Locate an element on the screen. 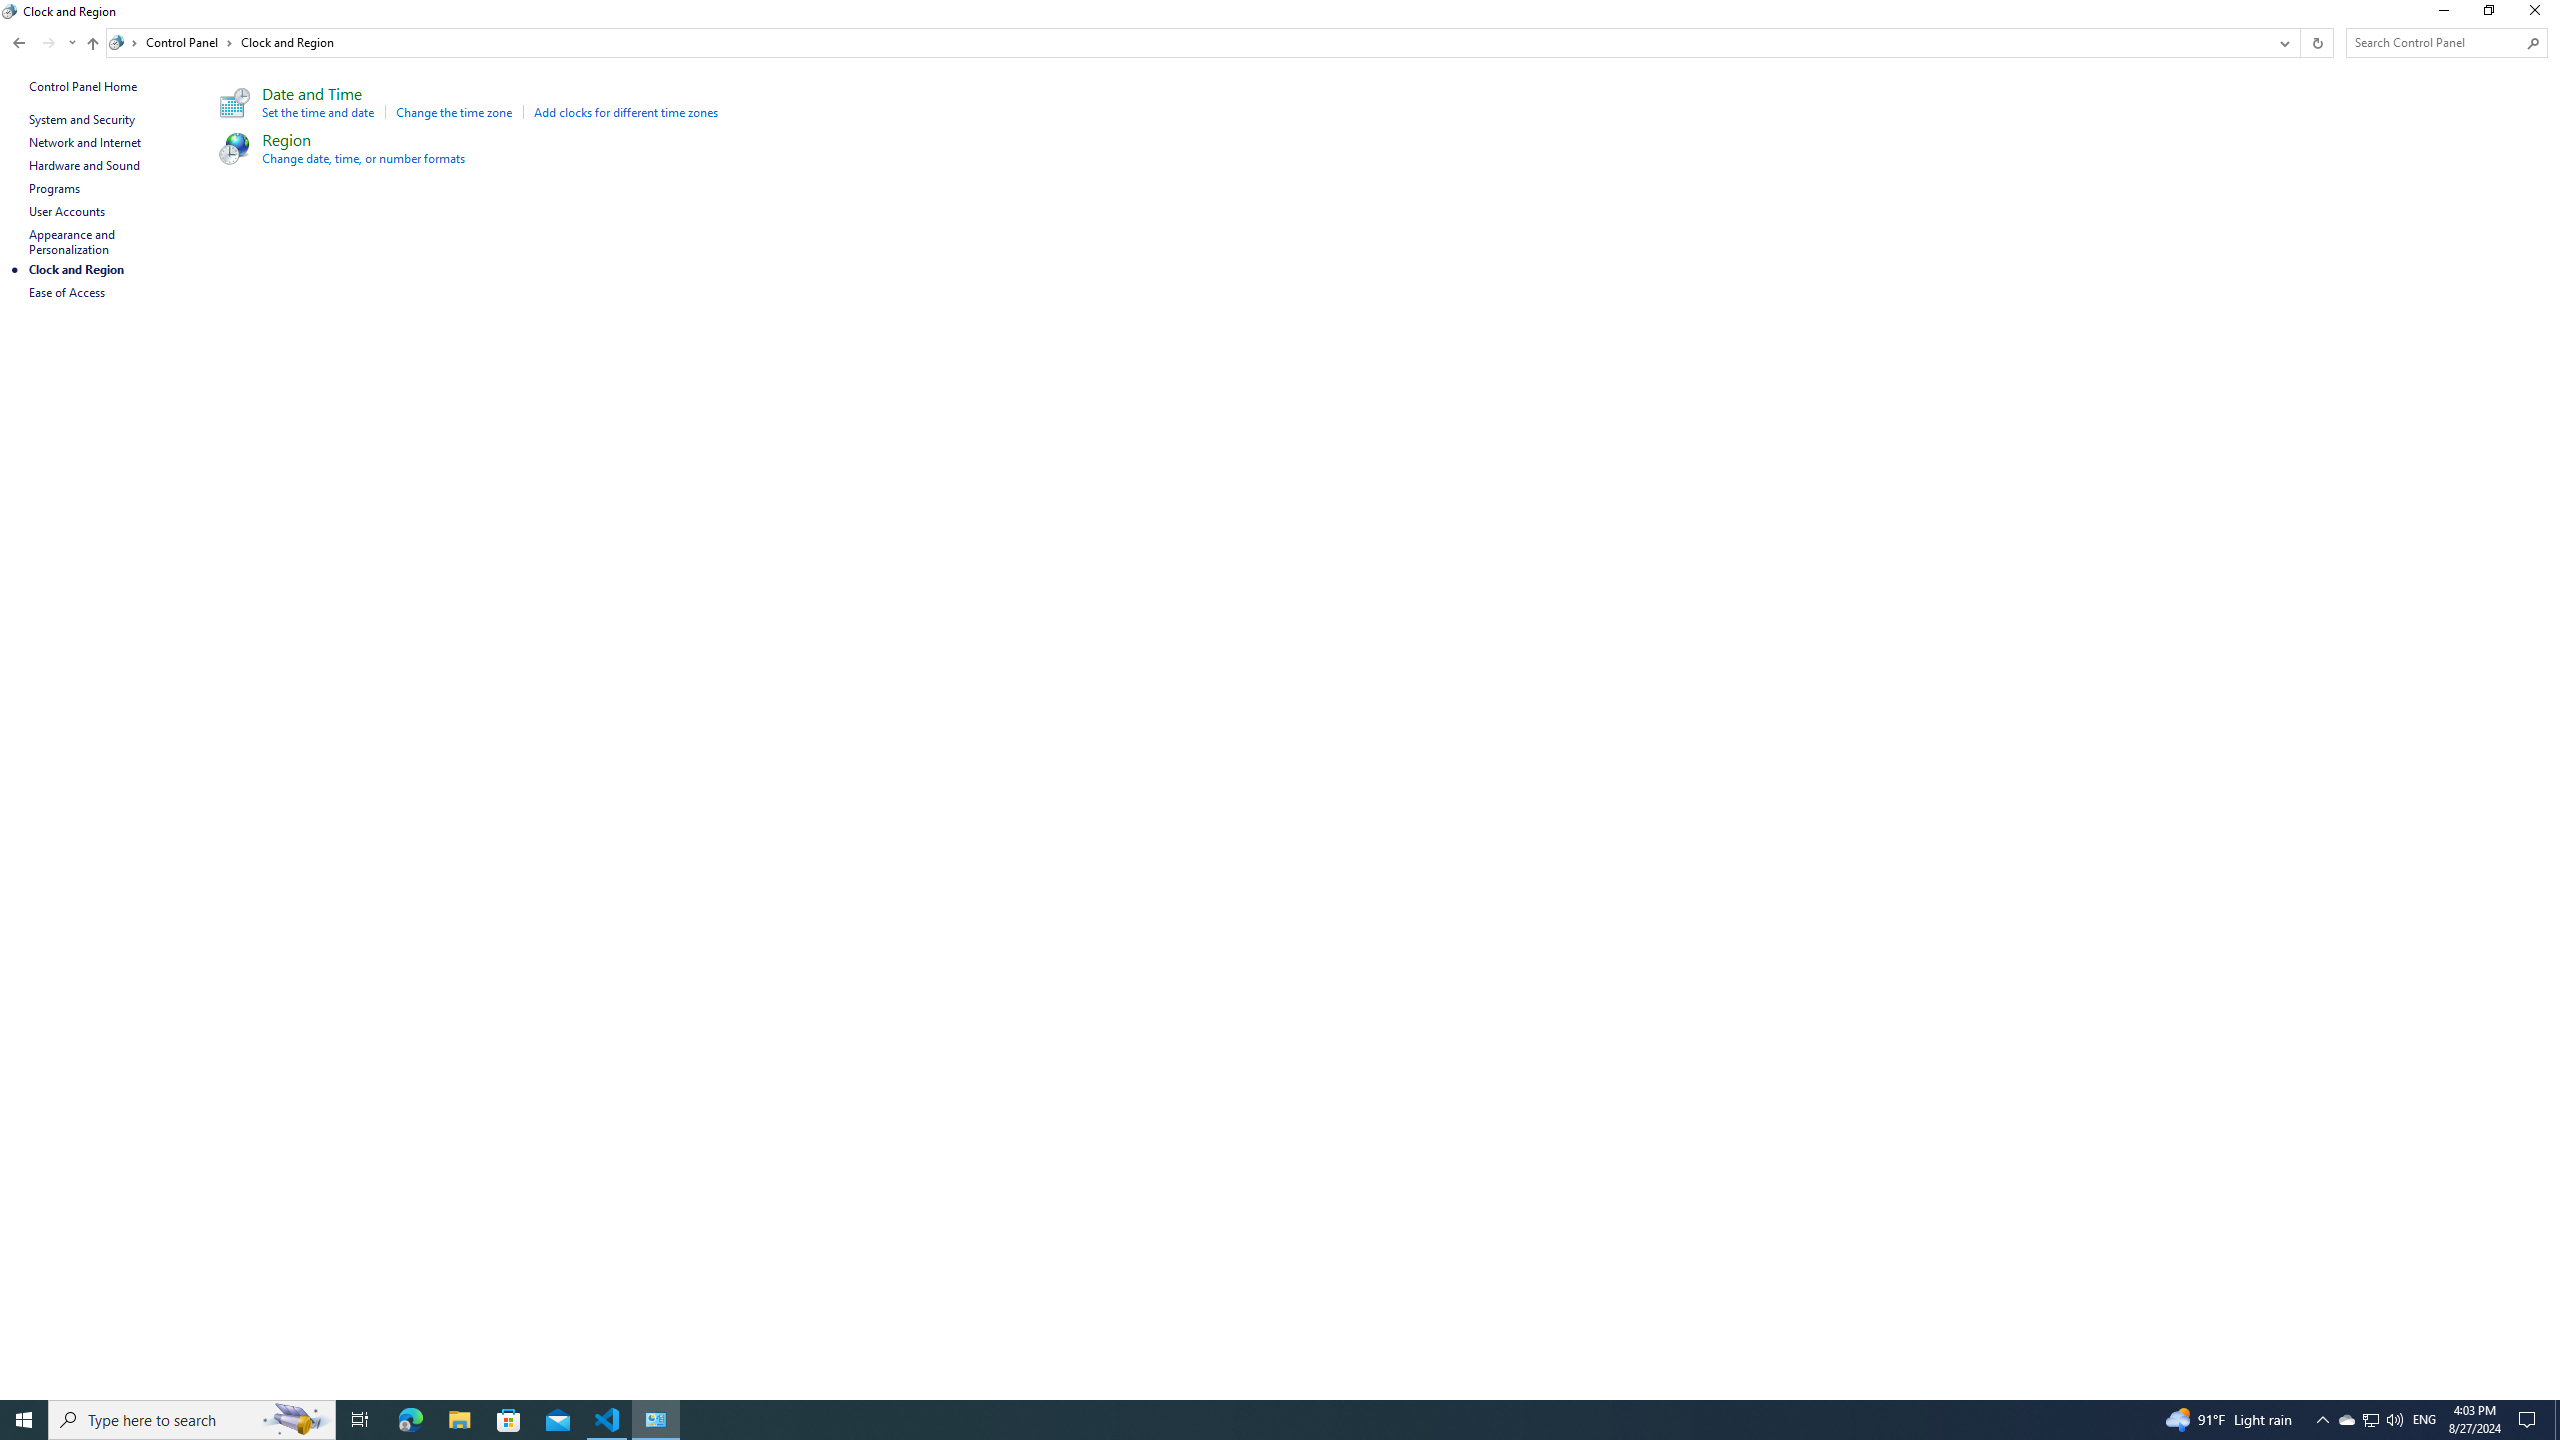 The height and width of the screenshot is (1440, 2560). Address band toolbar is located at coordinates (2300, 42).